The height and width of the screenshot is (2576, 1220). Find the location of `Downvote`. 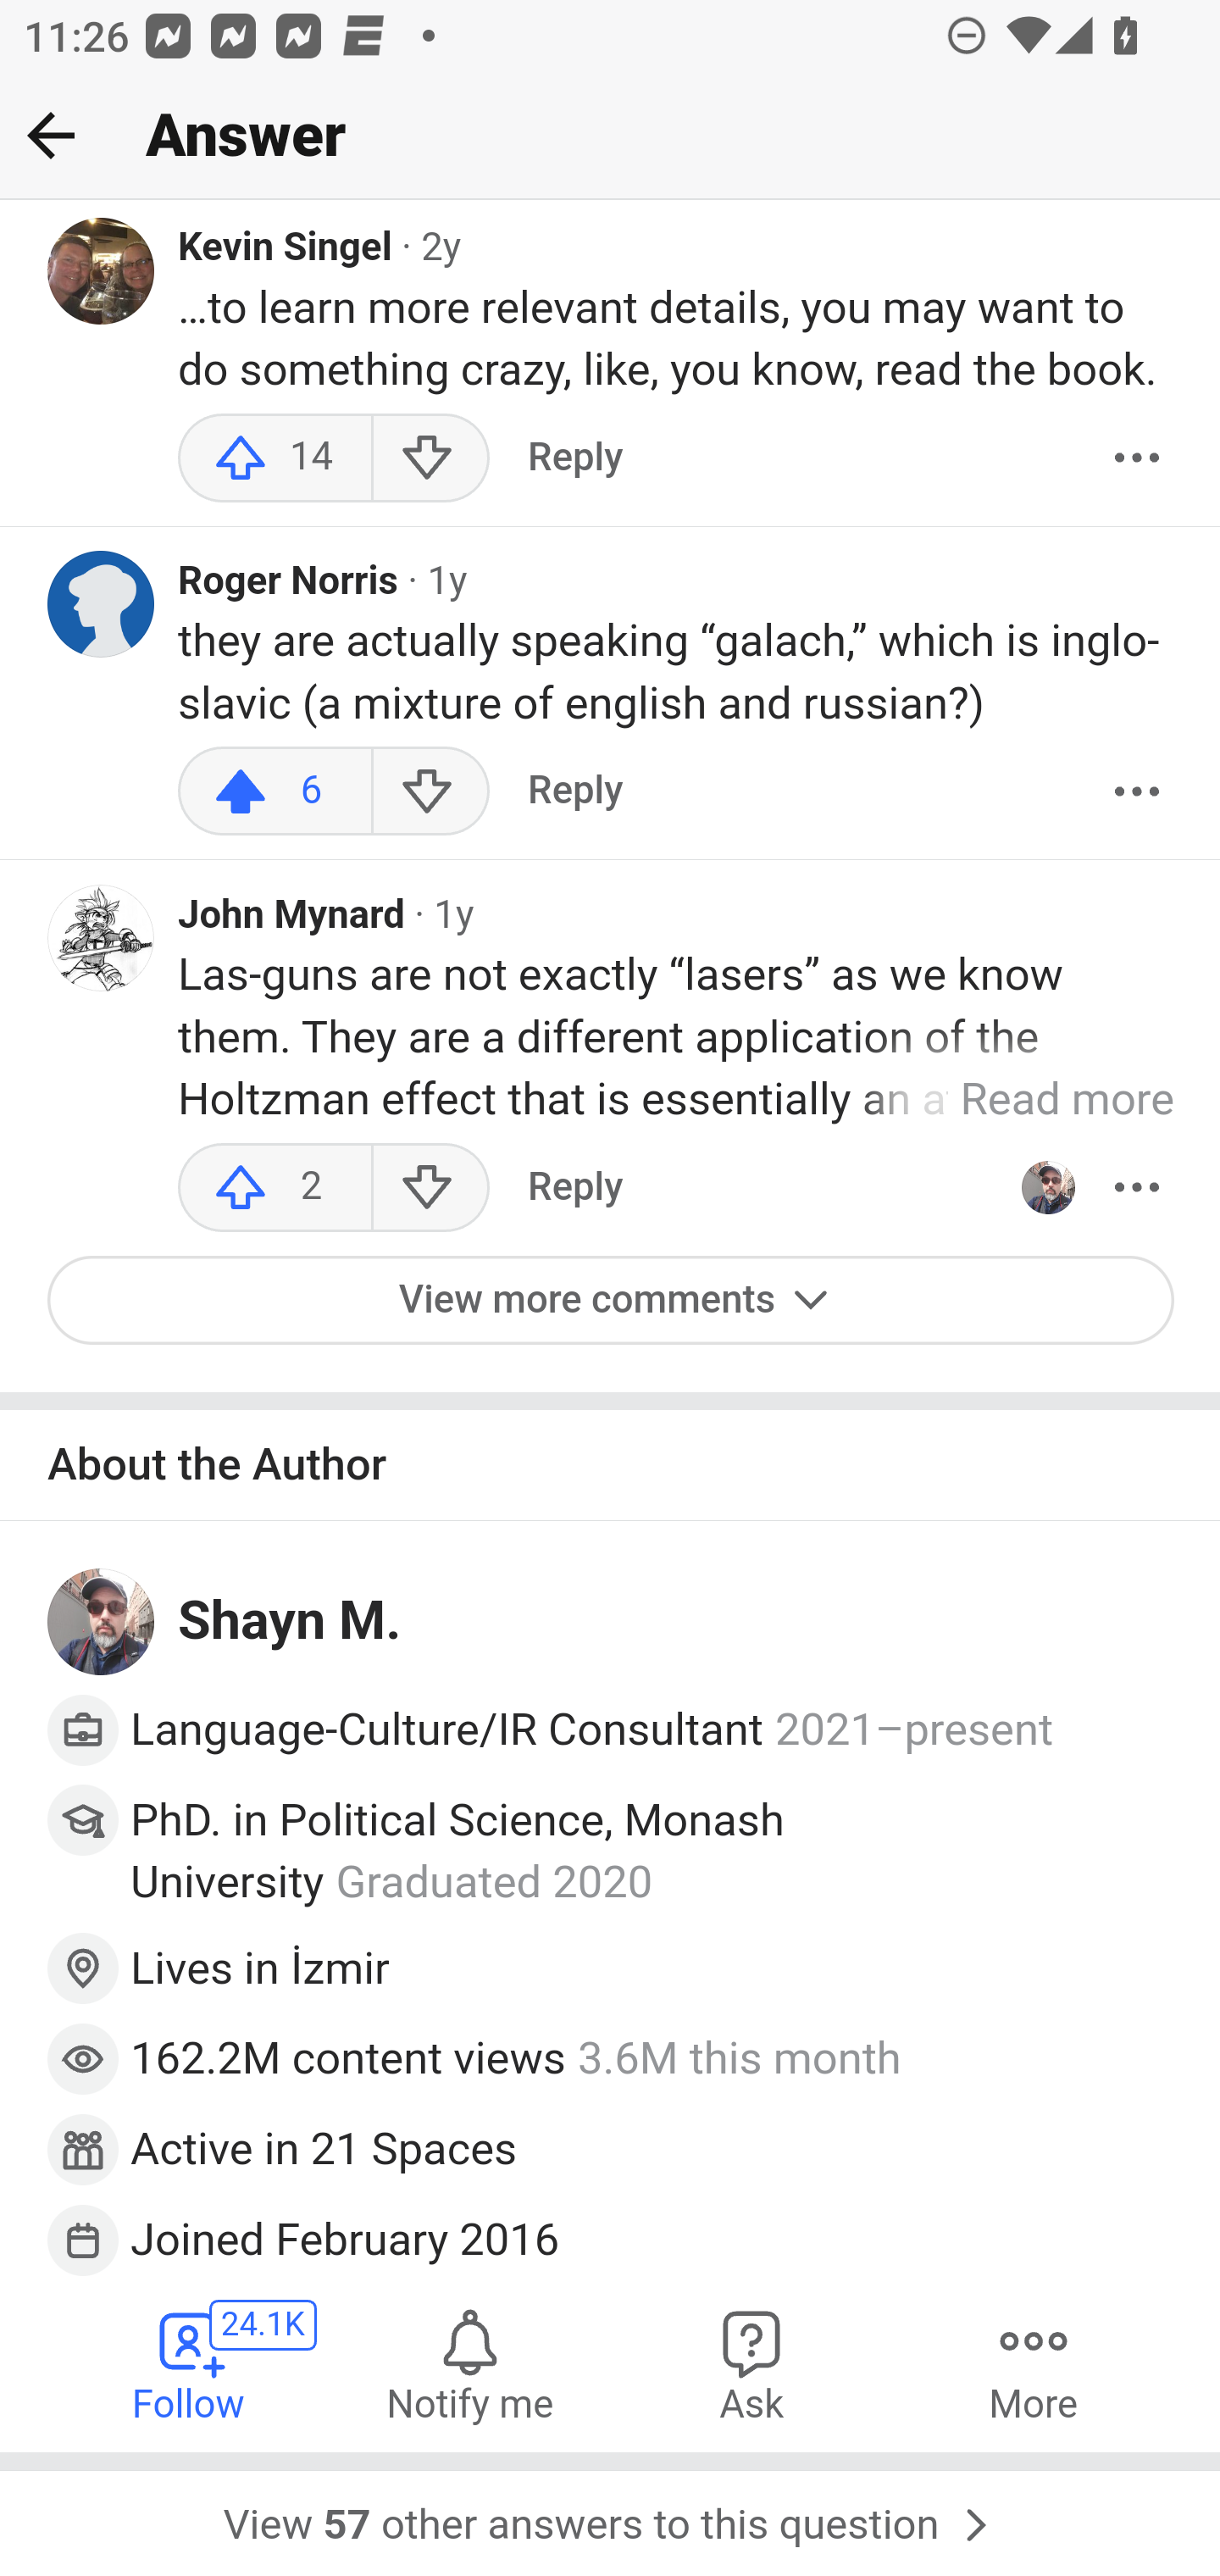

Downvote is located at coordinates (430, 793).